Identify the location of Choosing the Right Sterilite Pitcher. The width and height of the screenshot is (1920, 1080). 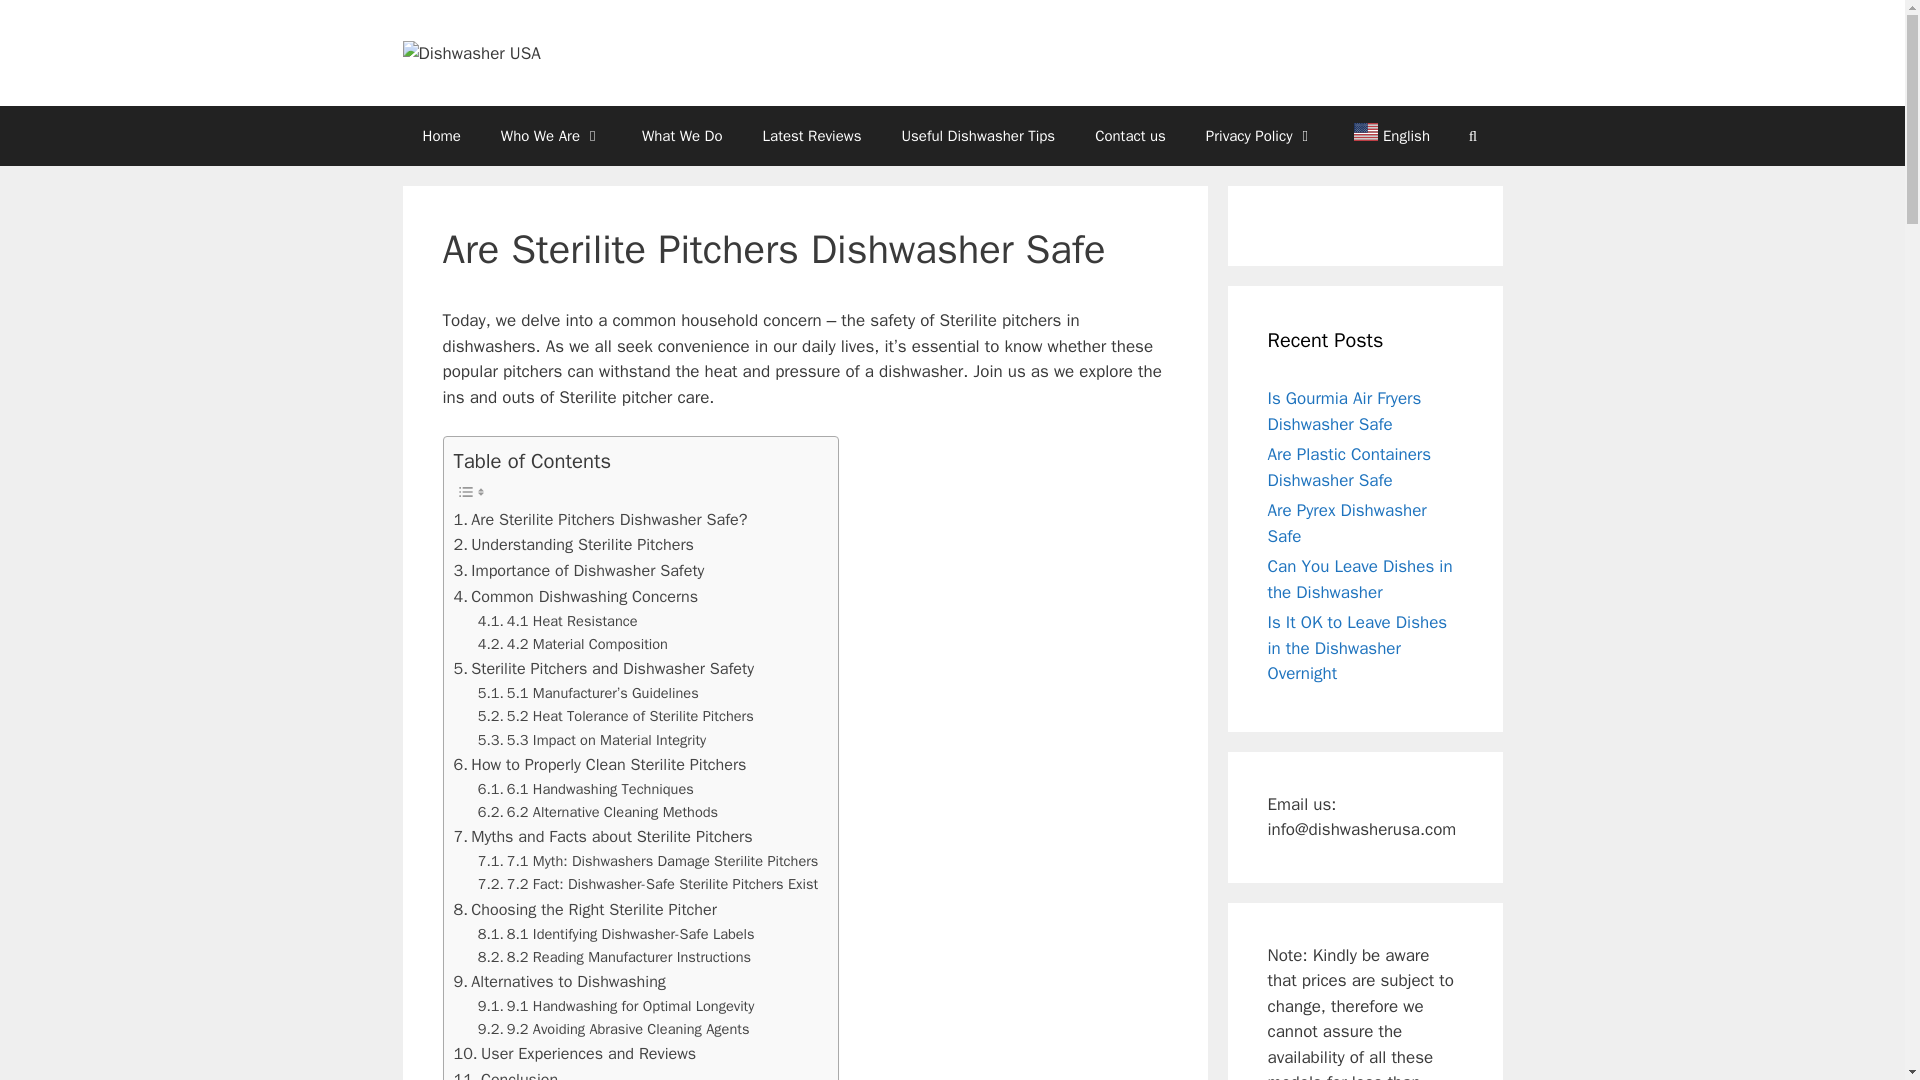
(584, 910).